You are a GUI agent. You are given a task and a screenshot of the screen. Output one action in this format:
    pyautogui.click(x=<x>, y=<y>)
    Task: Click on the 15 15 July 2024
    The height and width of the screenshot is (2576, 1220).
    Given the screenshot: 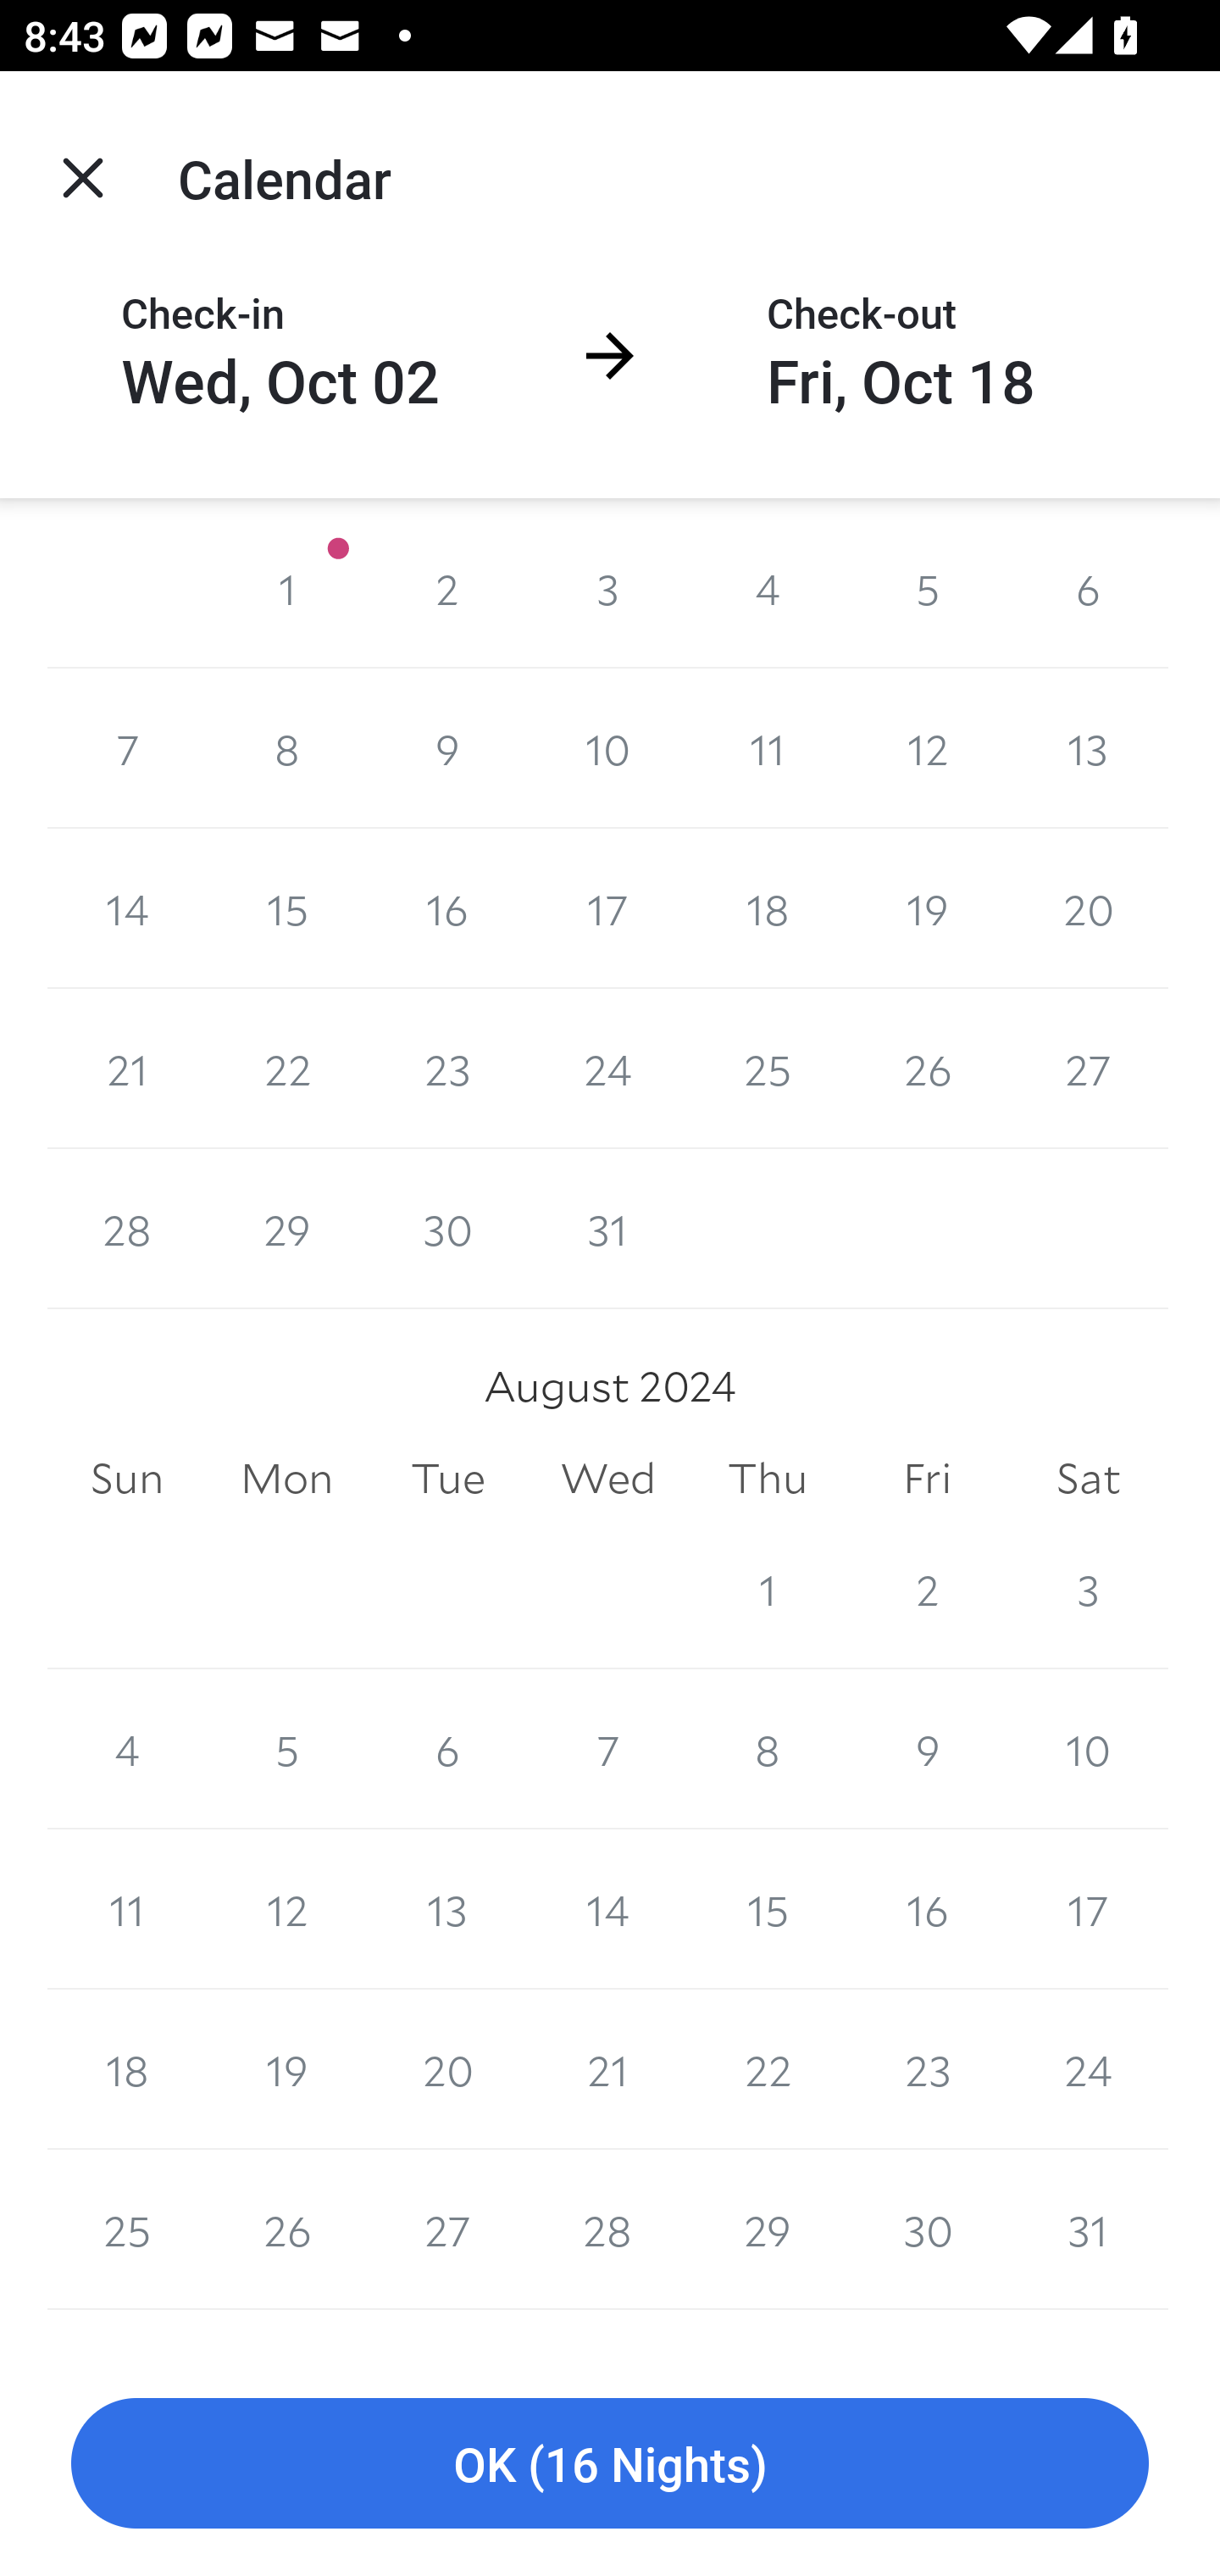 What is the action you would take?
    pyautogui.click(x=286, y=908)
    